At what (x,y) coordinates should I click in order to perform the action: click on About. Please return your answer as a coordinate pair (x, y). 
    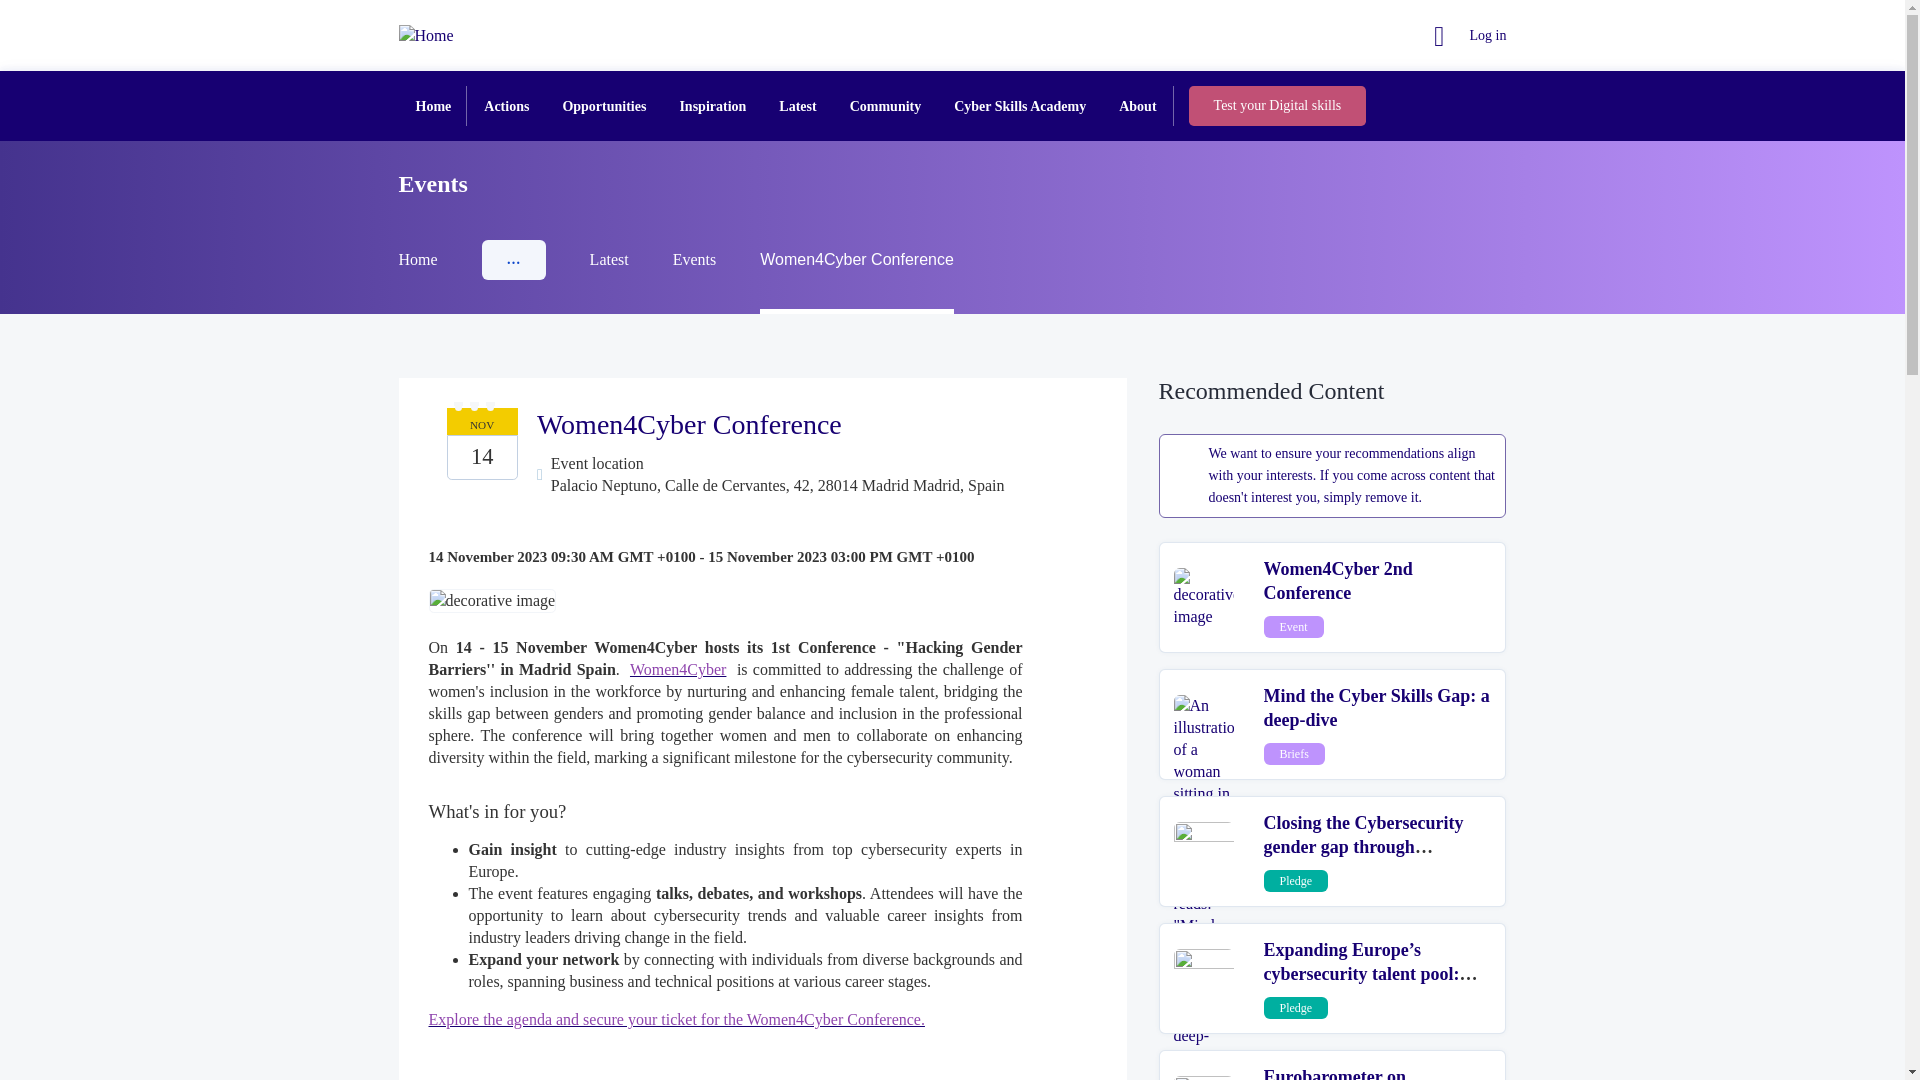
    Looking at the image, I should click on (1136, 106).